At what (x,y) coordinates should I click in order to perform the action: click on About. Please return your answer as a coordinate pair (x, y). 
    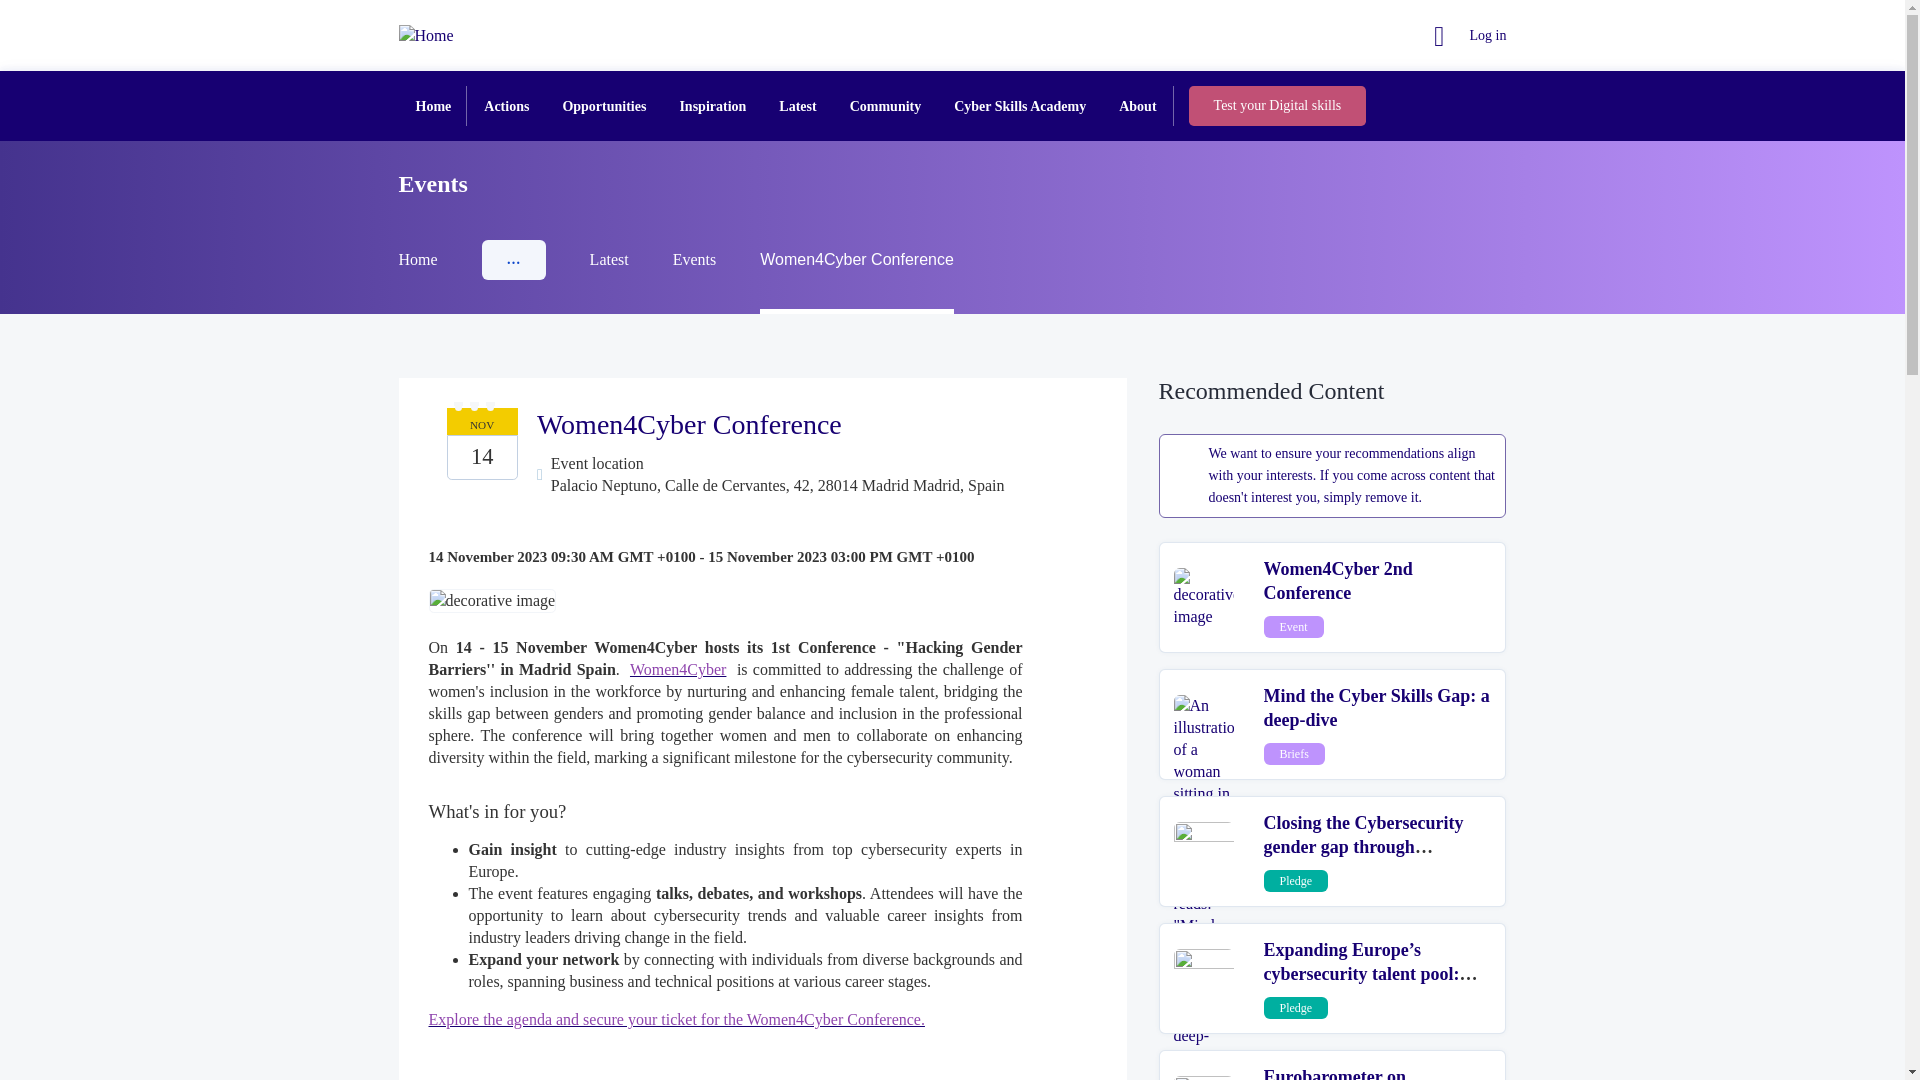
    Looking at the image, I should click on (1136, 106).